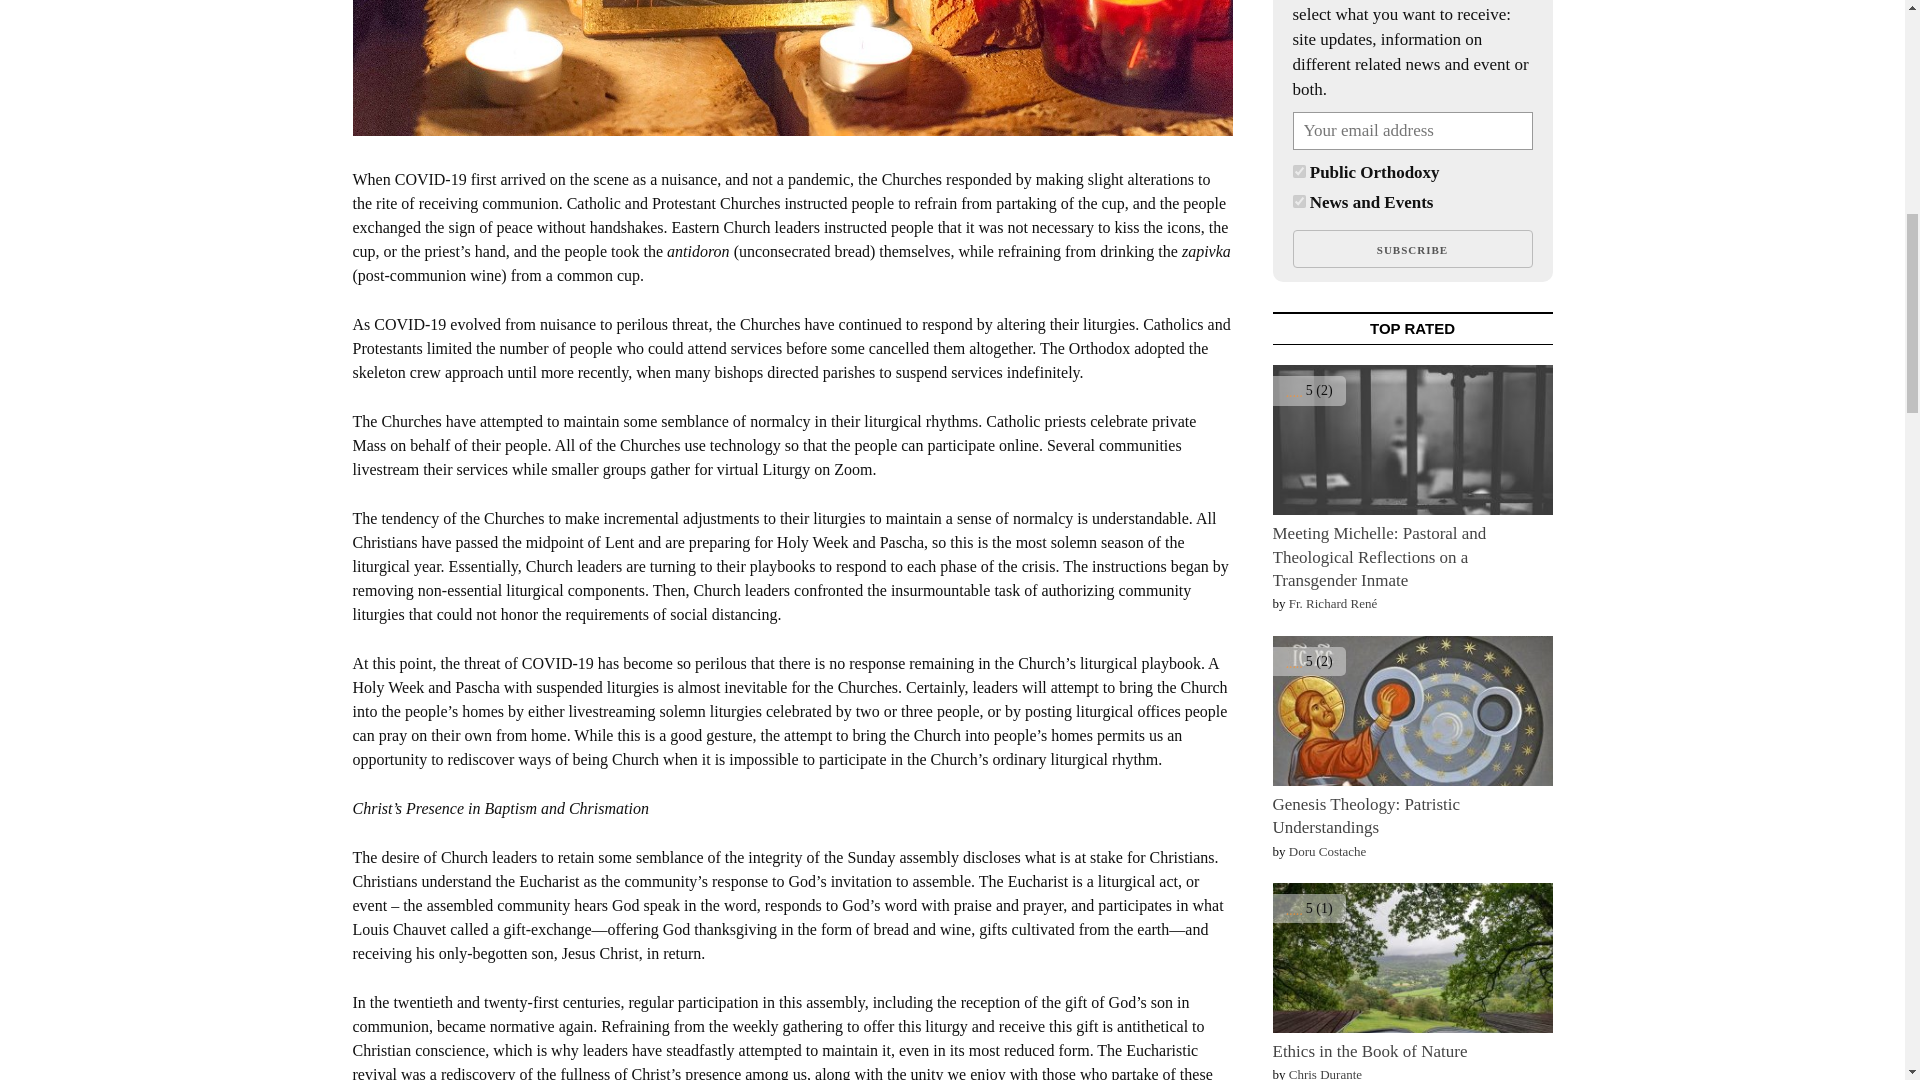  What do you see at coordinates (1298, 202) in the screenshot?
I see `e724ddb604` at bounding box center [1298, 202].